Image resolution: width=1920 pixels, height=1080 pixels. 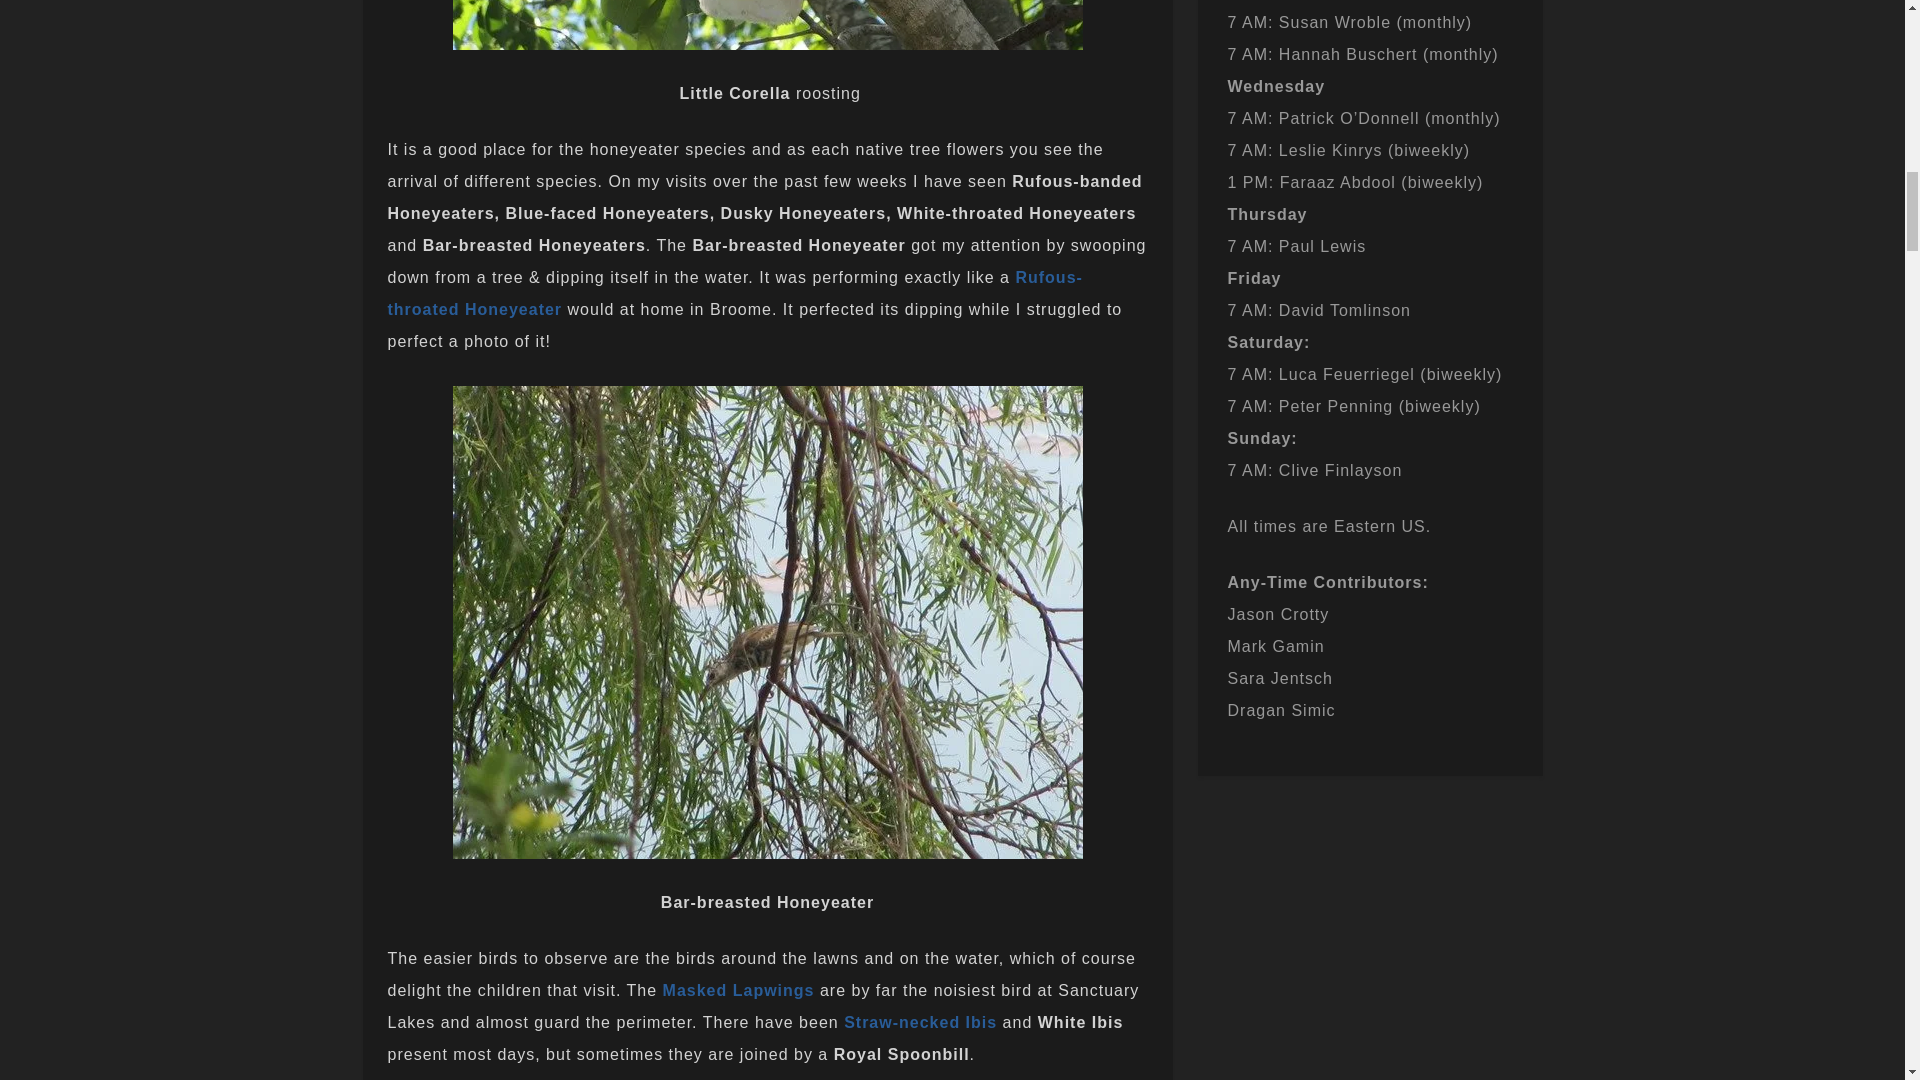 What do you see at coordinates (738, 990) in the screenshot?
I see `Masked Lapwings` at bounding box center [738, 990].